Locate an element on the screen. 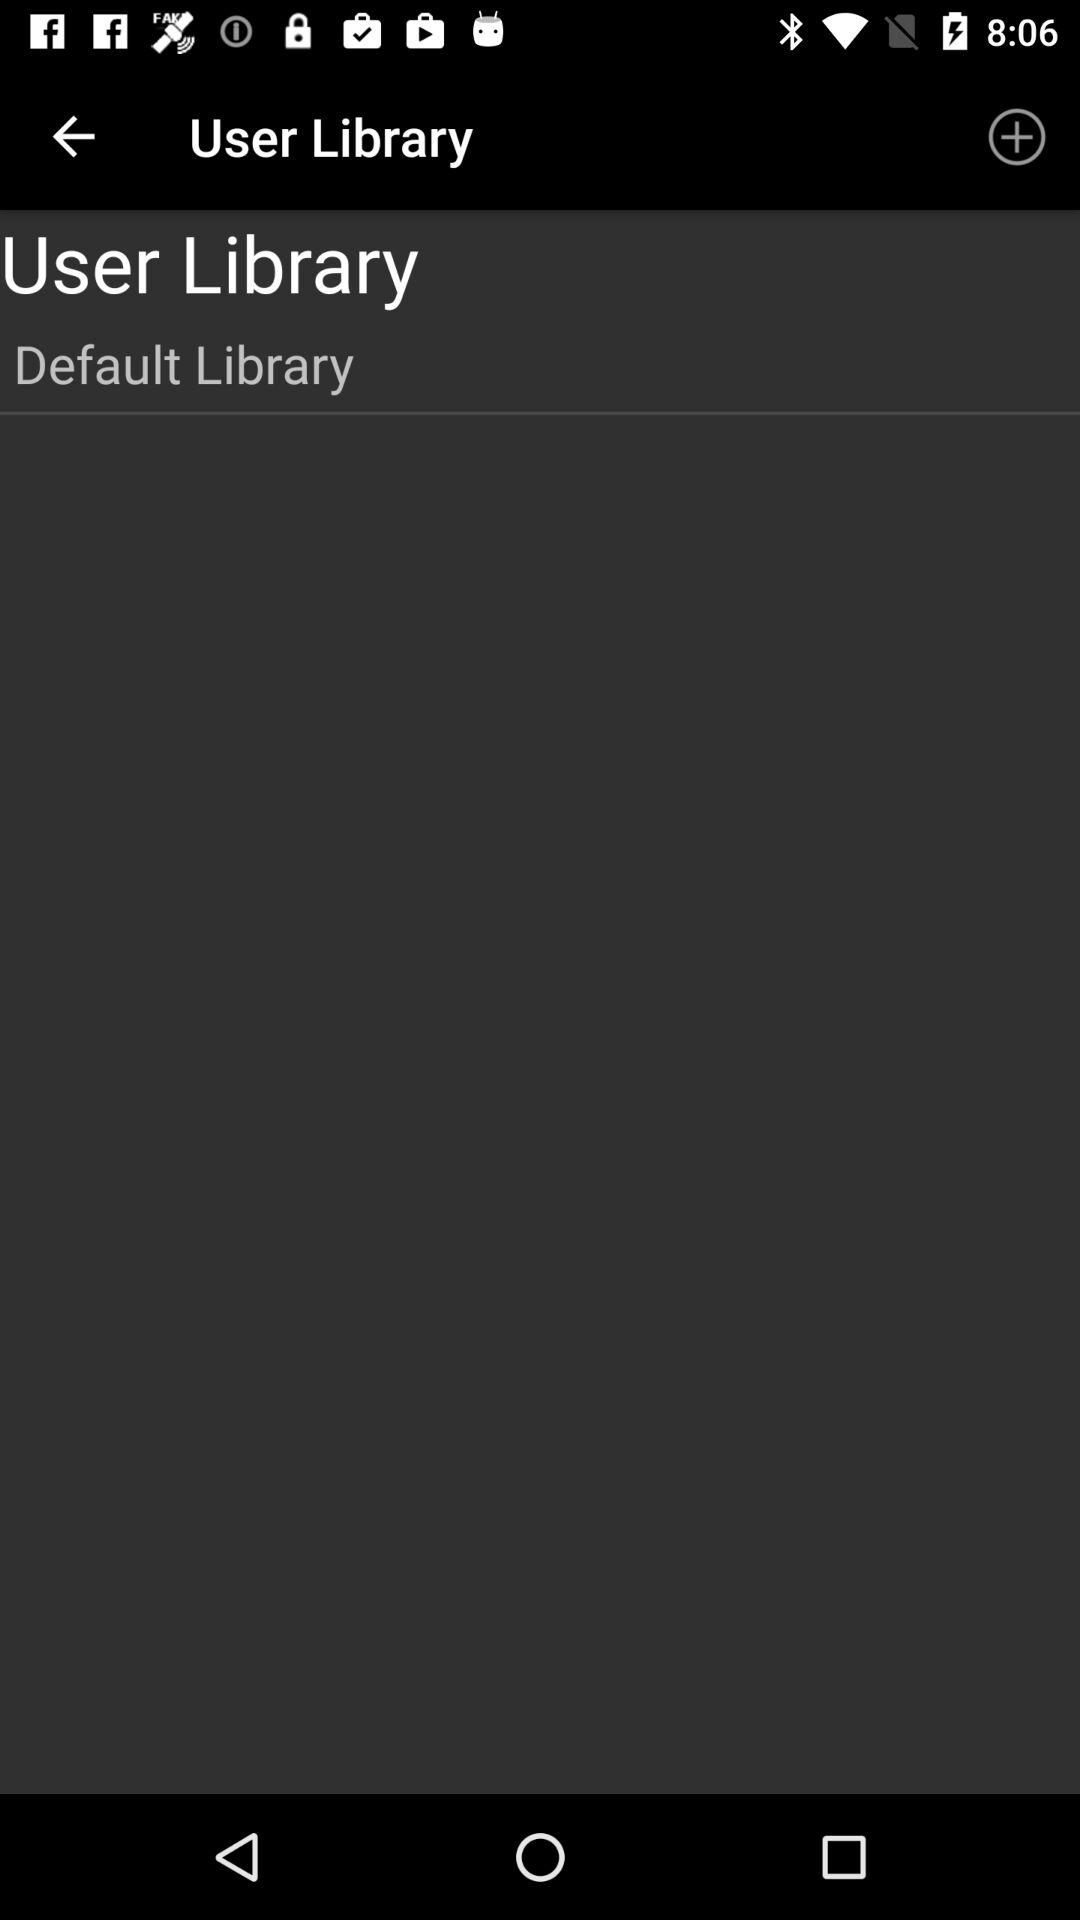  open item below the user library icon is located at coordinates (540, 363).